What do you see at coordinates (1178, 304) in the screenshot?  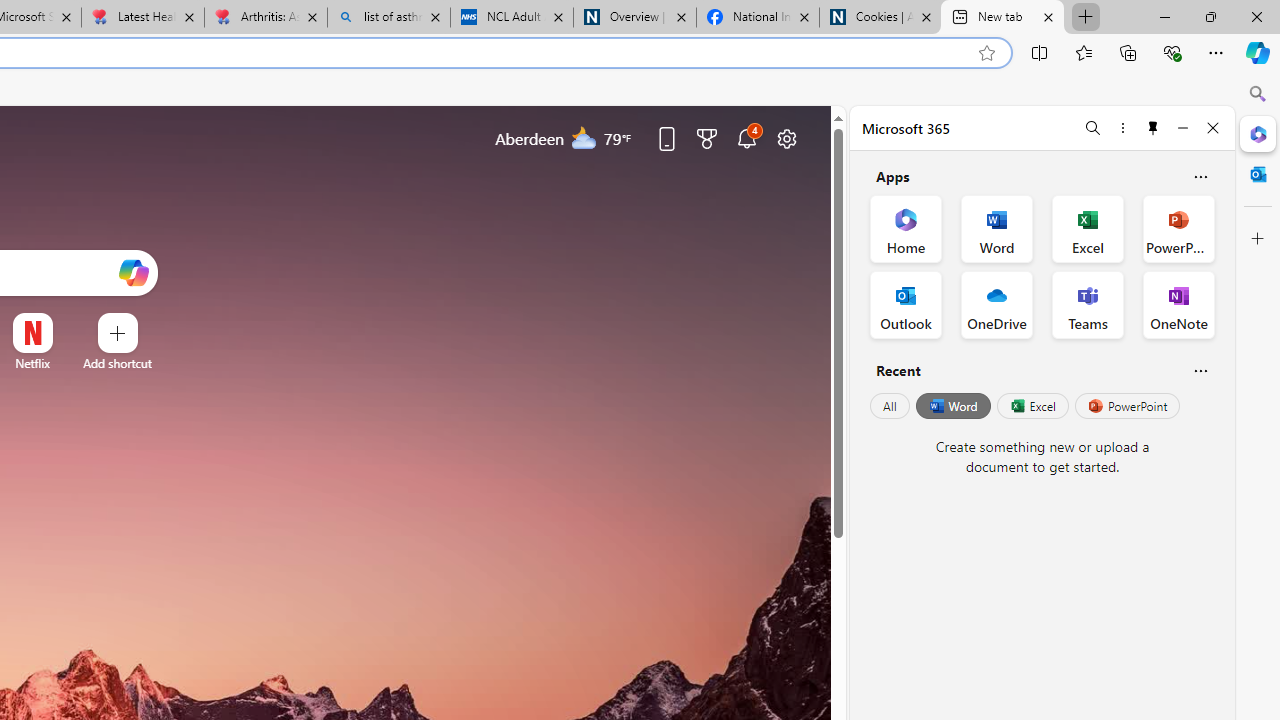 I see `OneNote Office App` at bounding box center [1178, 304].